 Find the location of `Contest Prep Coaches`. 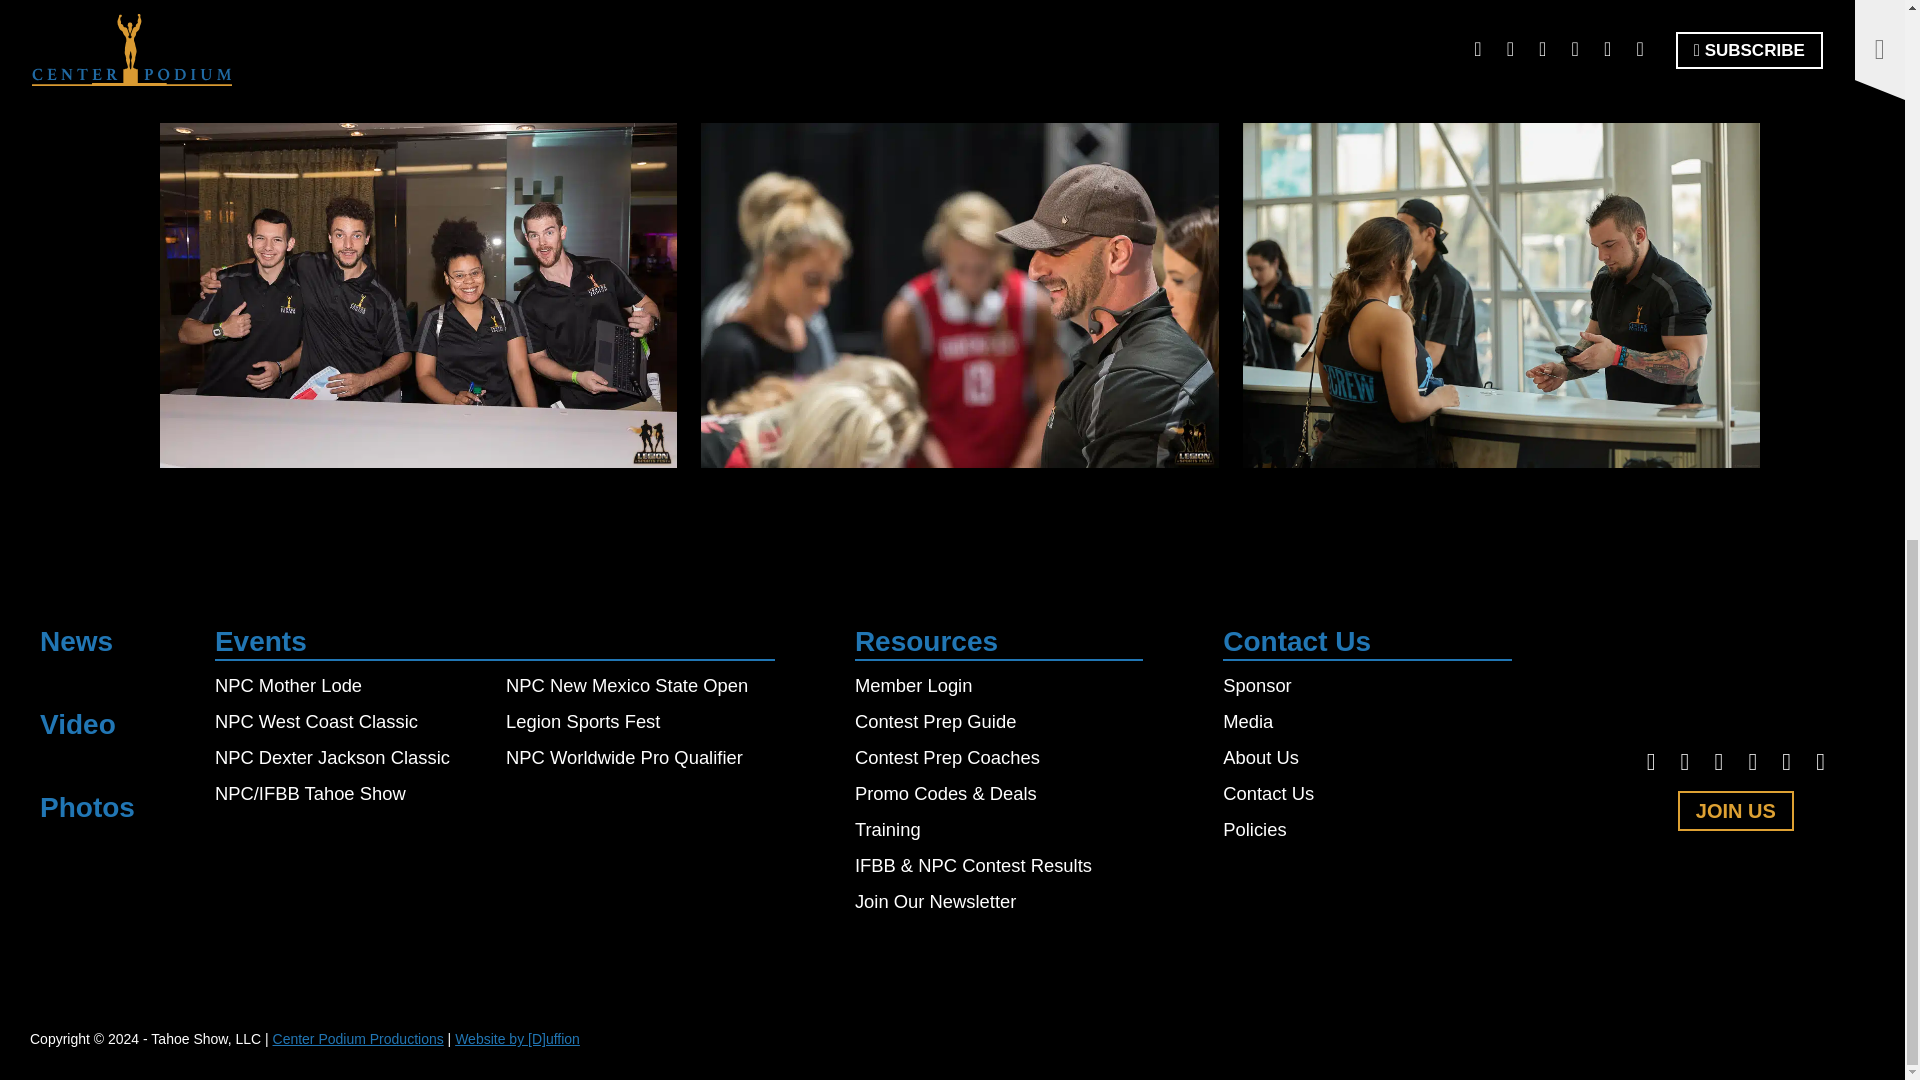

Contest Prep Coaches is located at coordinates (947, 757).